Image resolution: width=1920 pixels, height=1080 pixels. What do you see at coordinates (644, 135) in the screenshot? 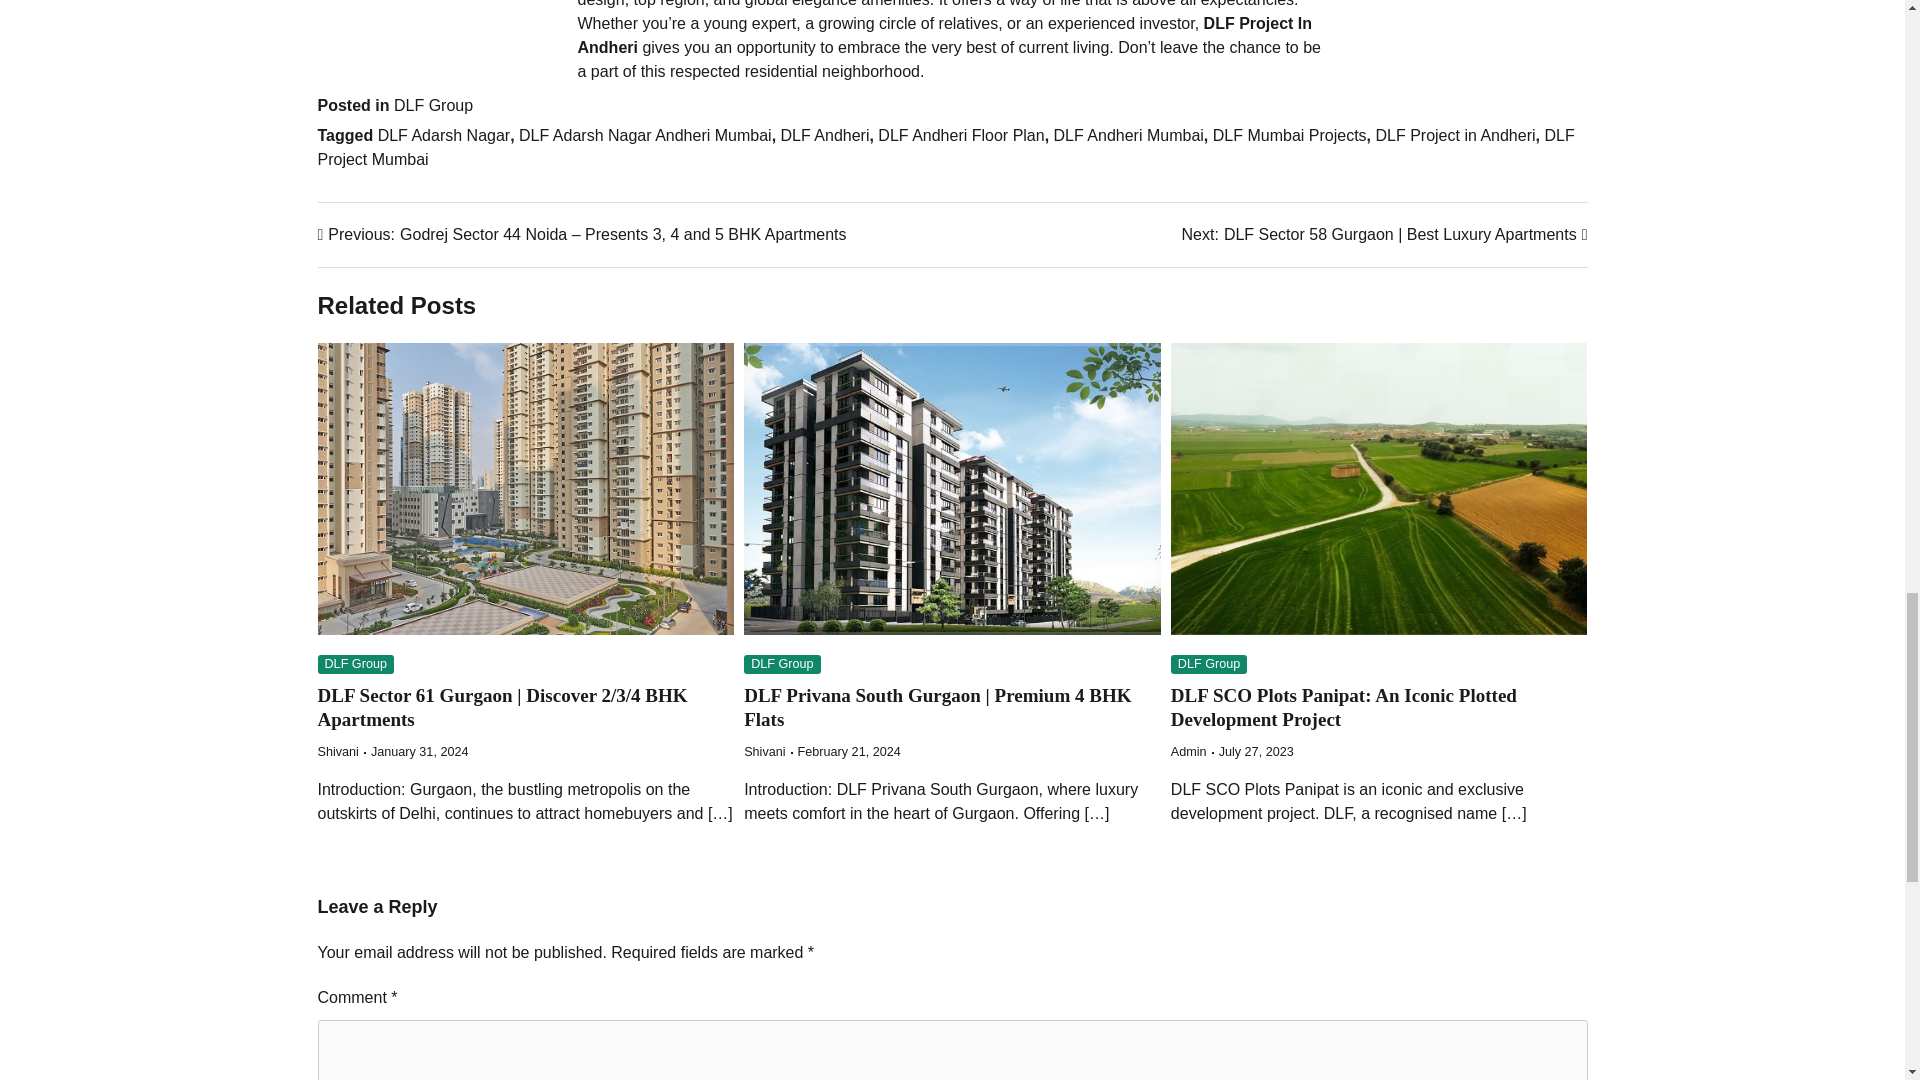
I see `DLF Adarsh Nagar Andheri Mumbai` at bounding box center [644, 135].